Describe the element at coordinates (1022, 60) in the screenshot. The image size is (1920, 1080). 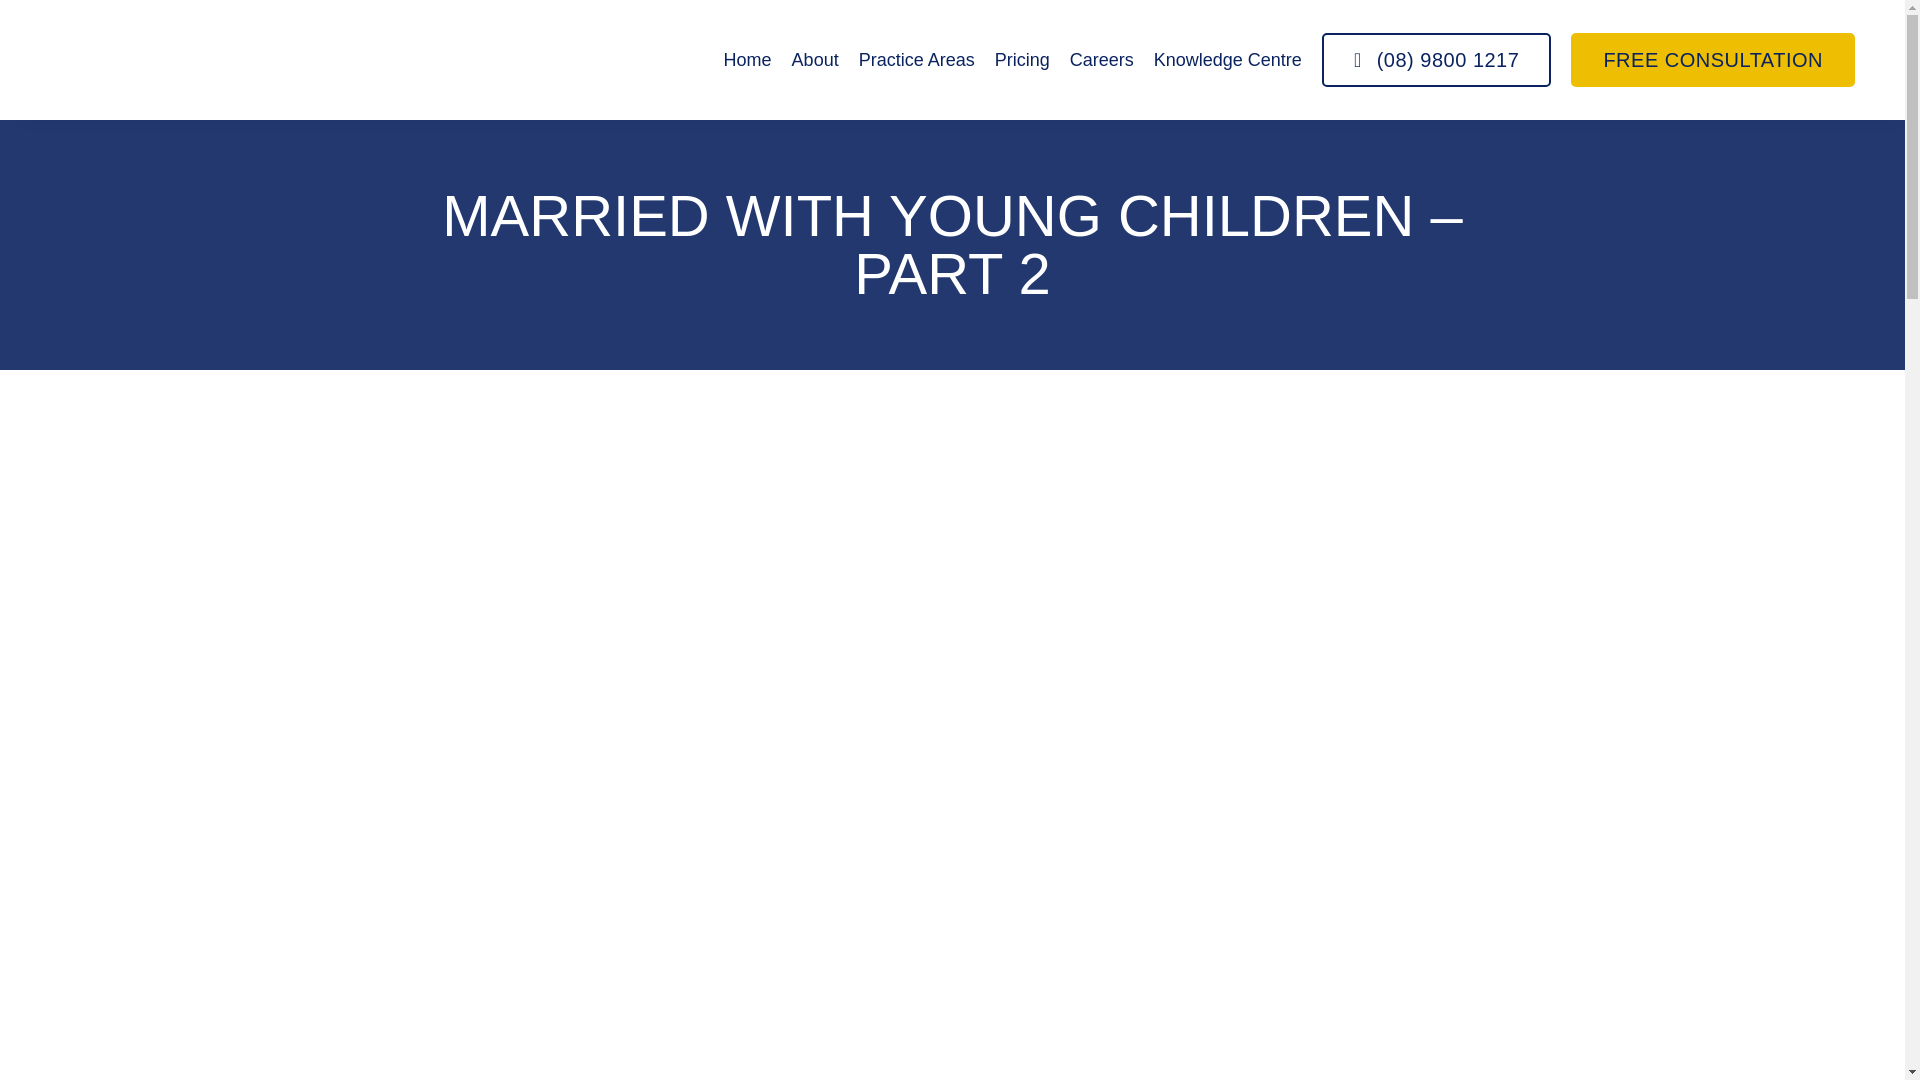
I see `Pricing` at that location.